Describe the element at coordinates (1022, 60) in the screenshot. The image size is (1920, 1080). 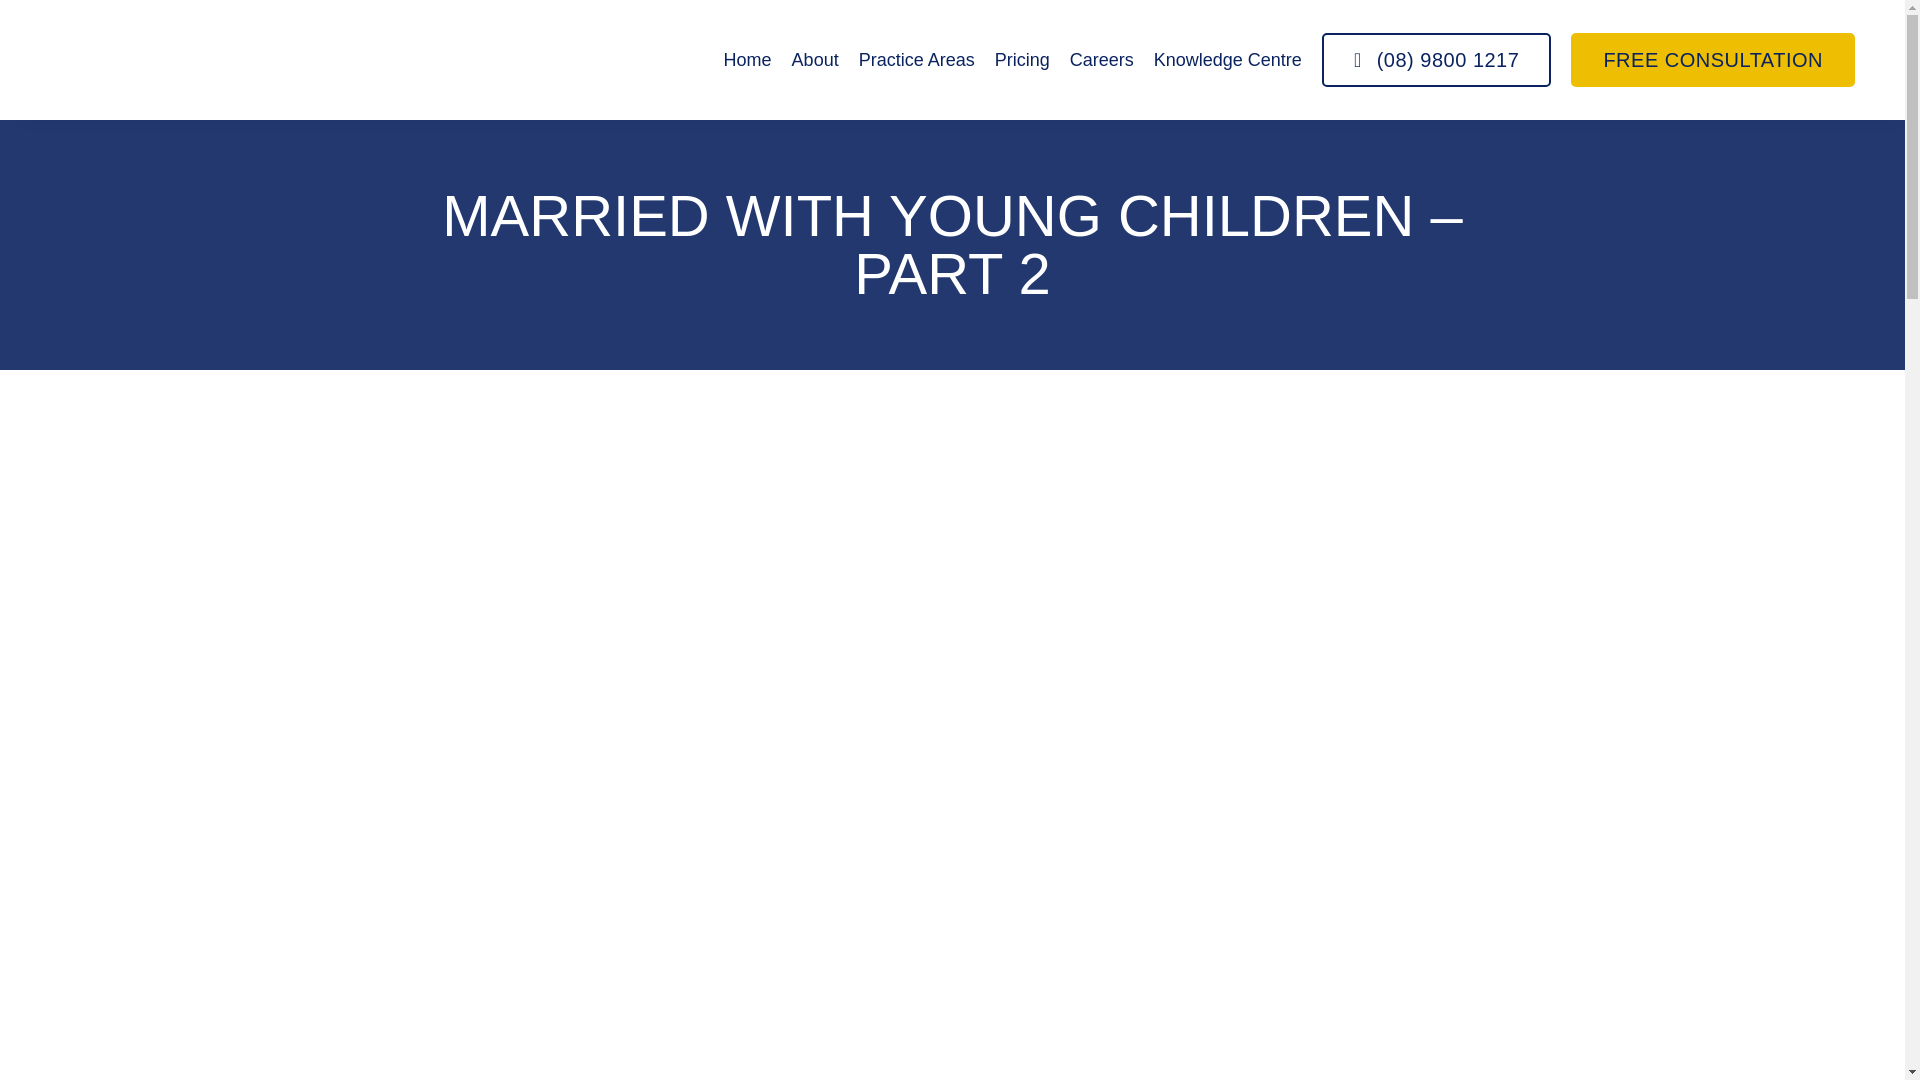
I see `Pricing` at that location.